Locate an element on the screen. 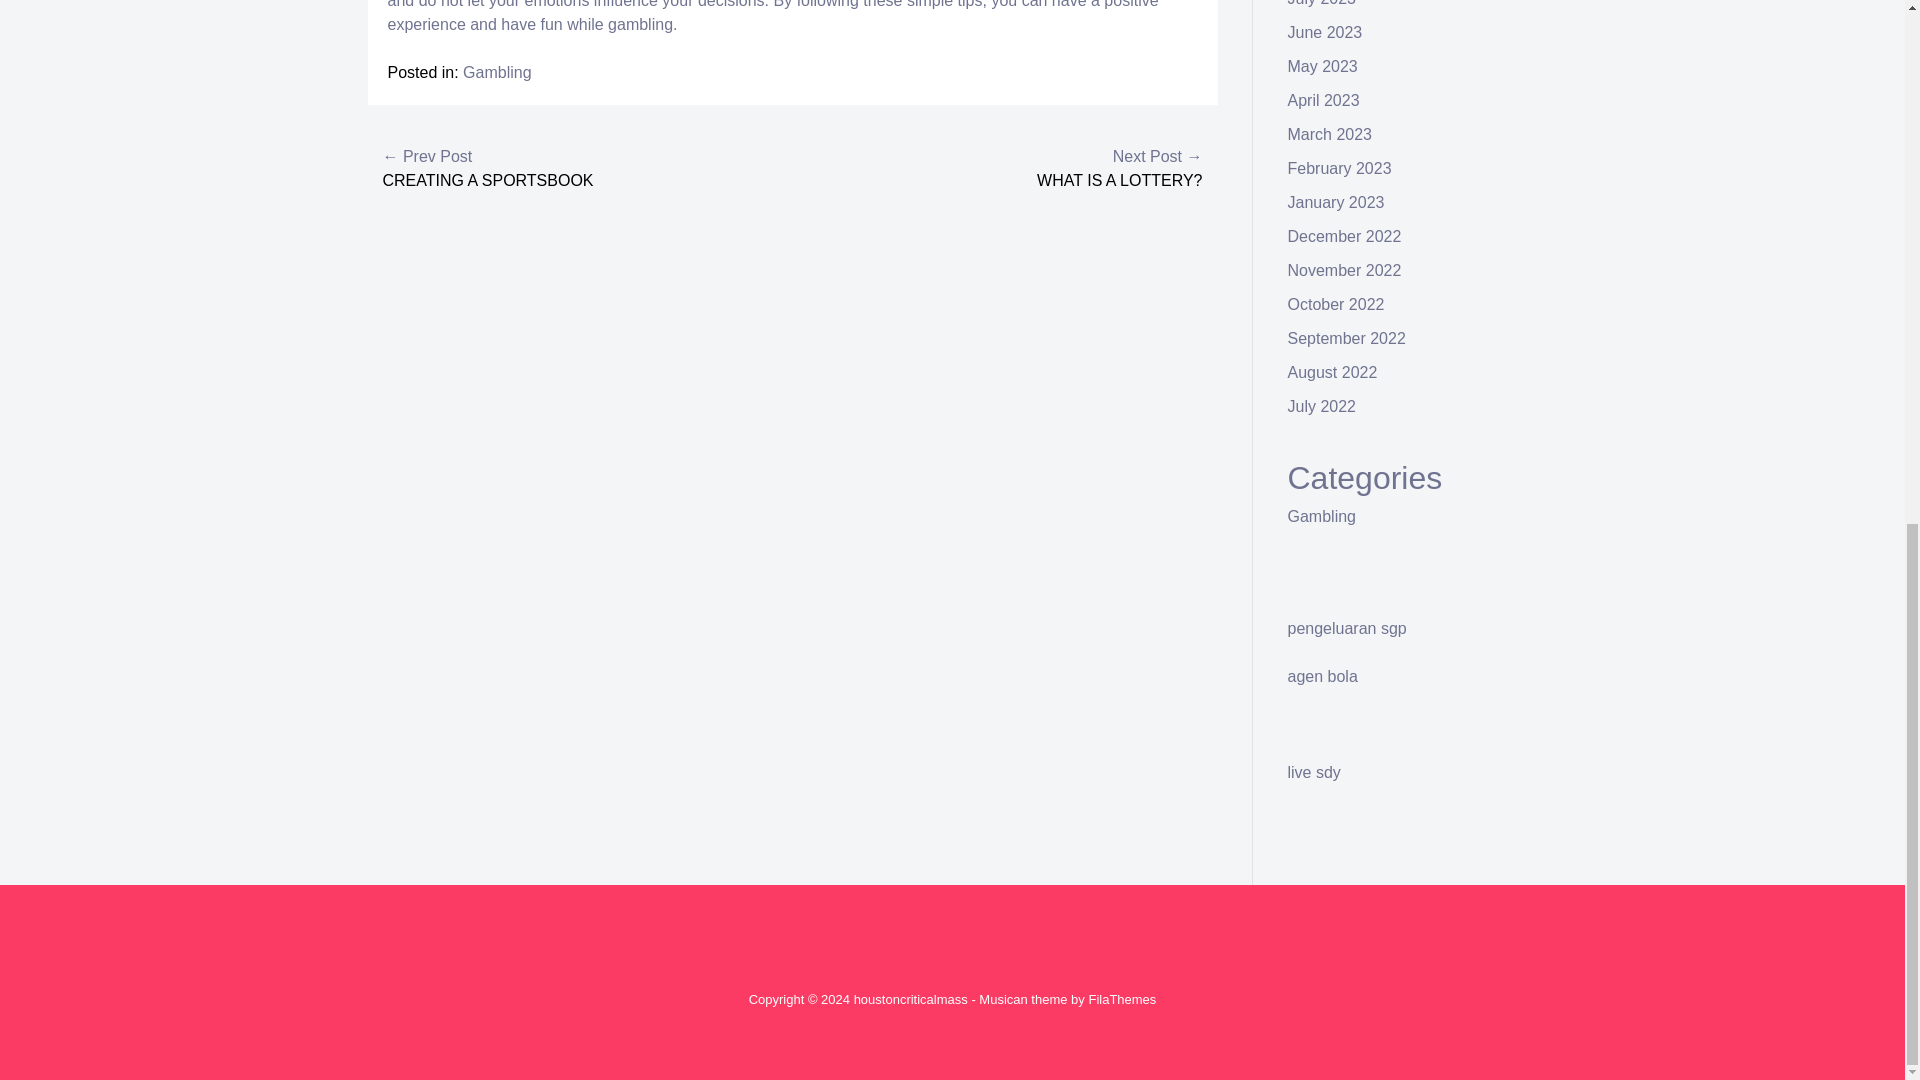 The image size is (1920, 1080). May 2023 is located at coordinates (1322, 66).